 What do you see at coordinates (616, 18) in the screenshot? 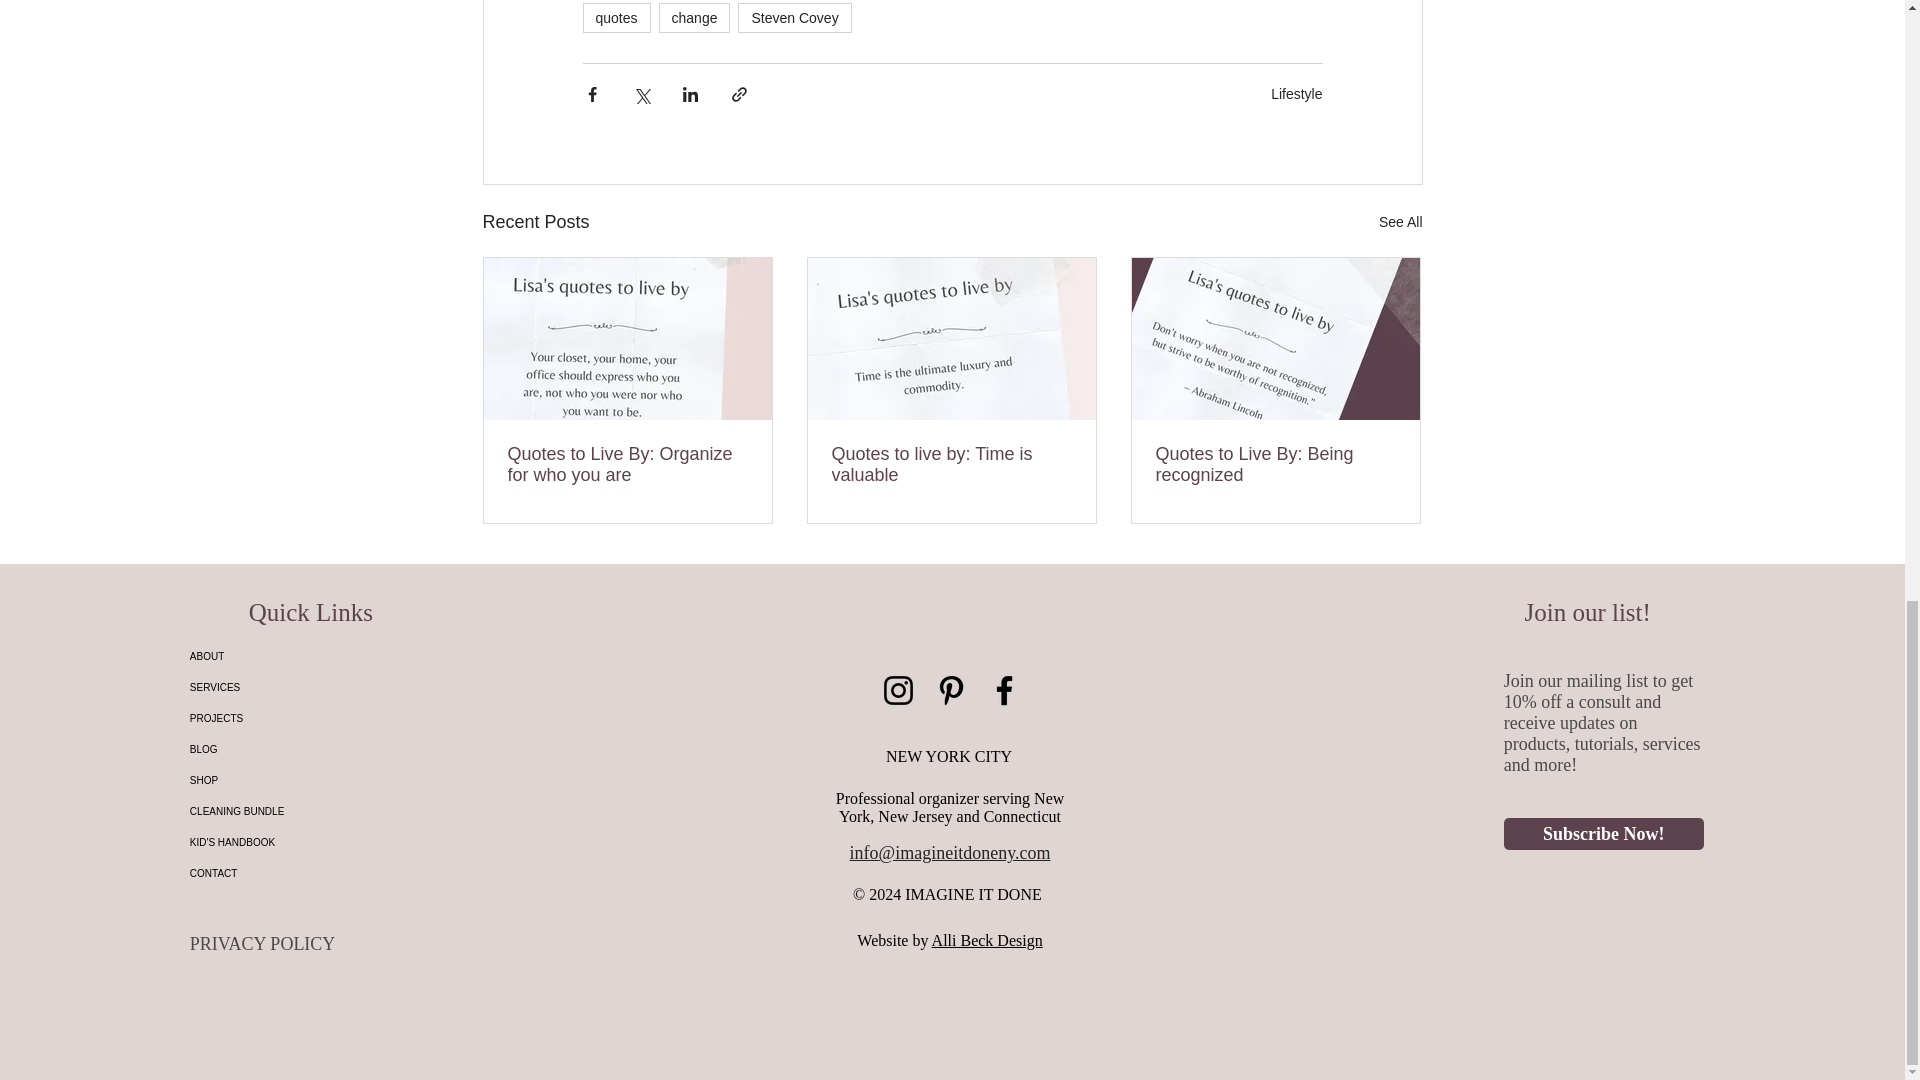
I see `quotes` at bounding box center [616, 18].